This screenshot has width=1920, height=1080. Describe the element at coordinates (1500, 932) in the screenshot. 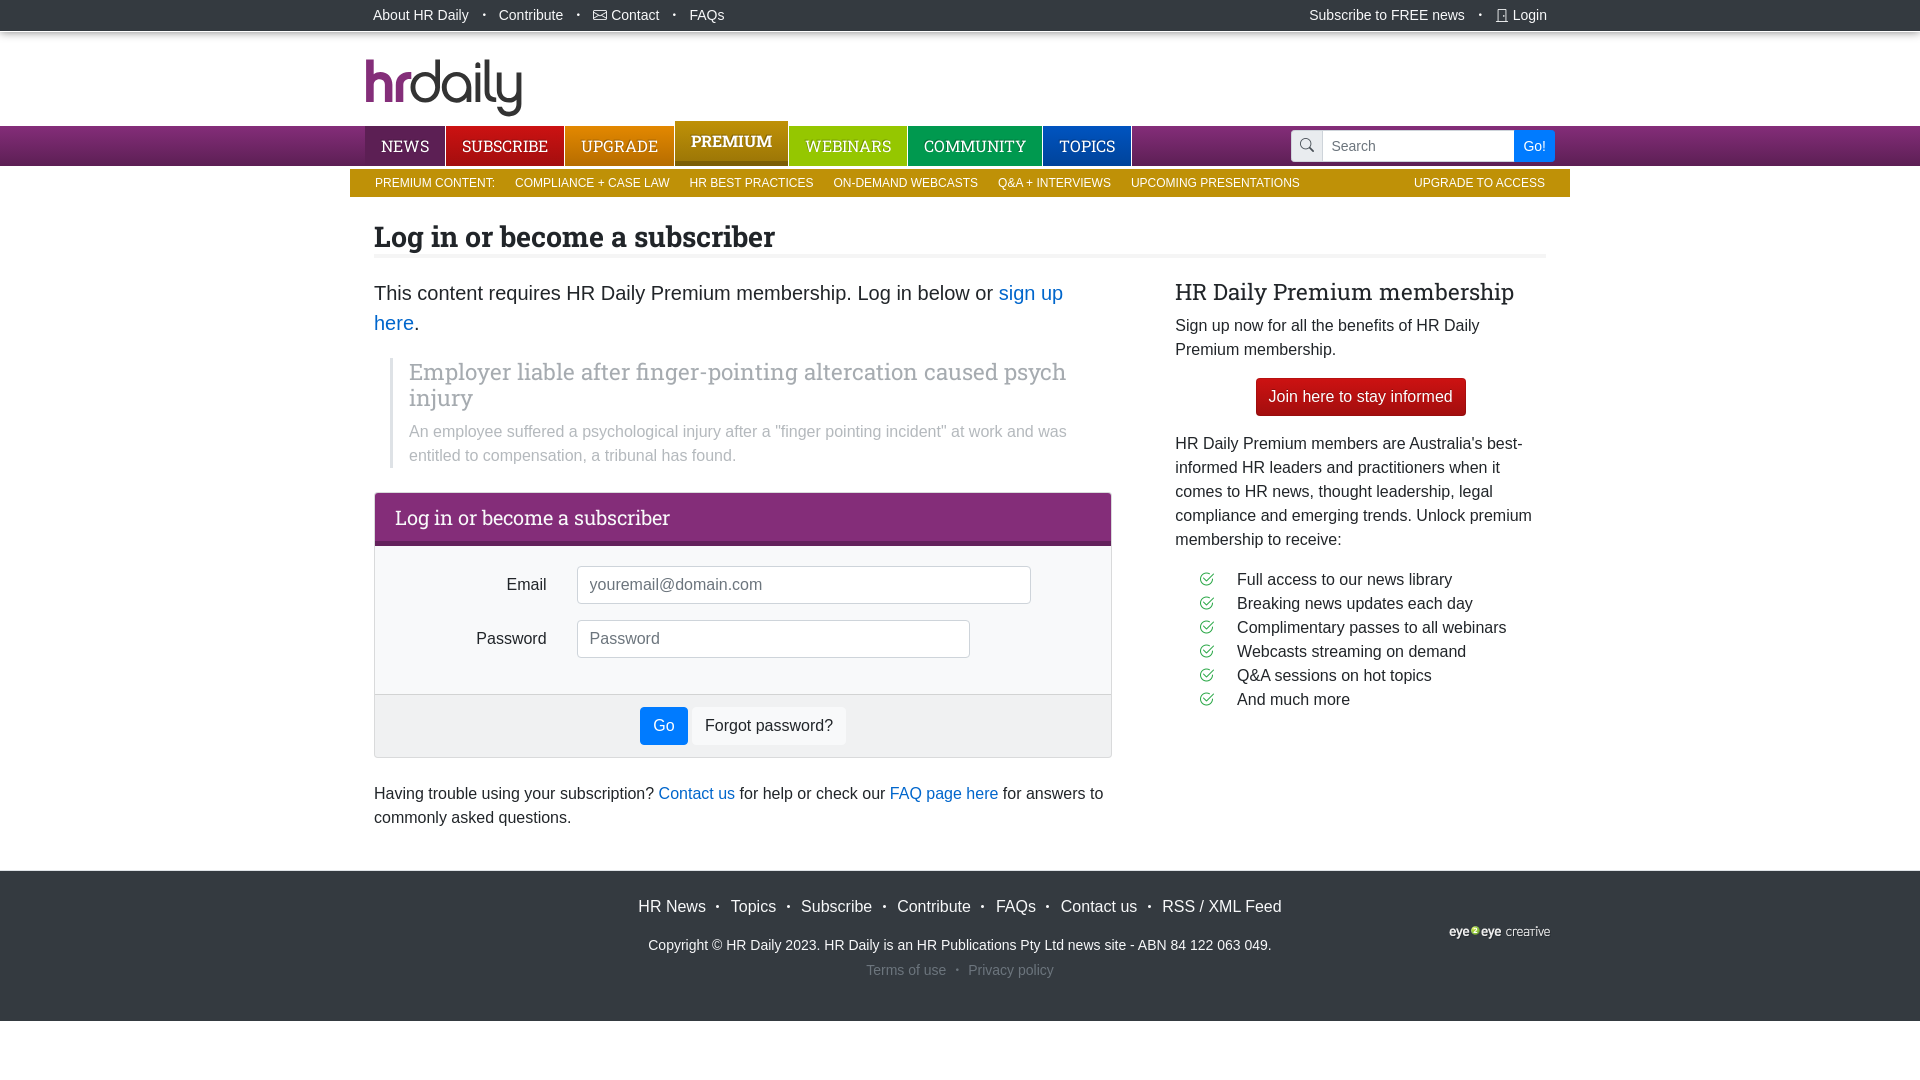

I see `Website by Eye 2 Eye Creative` at that location.